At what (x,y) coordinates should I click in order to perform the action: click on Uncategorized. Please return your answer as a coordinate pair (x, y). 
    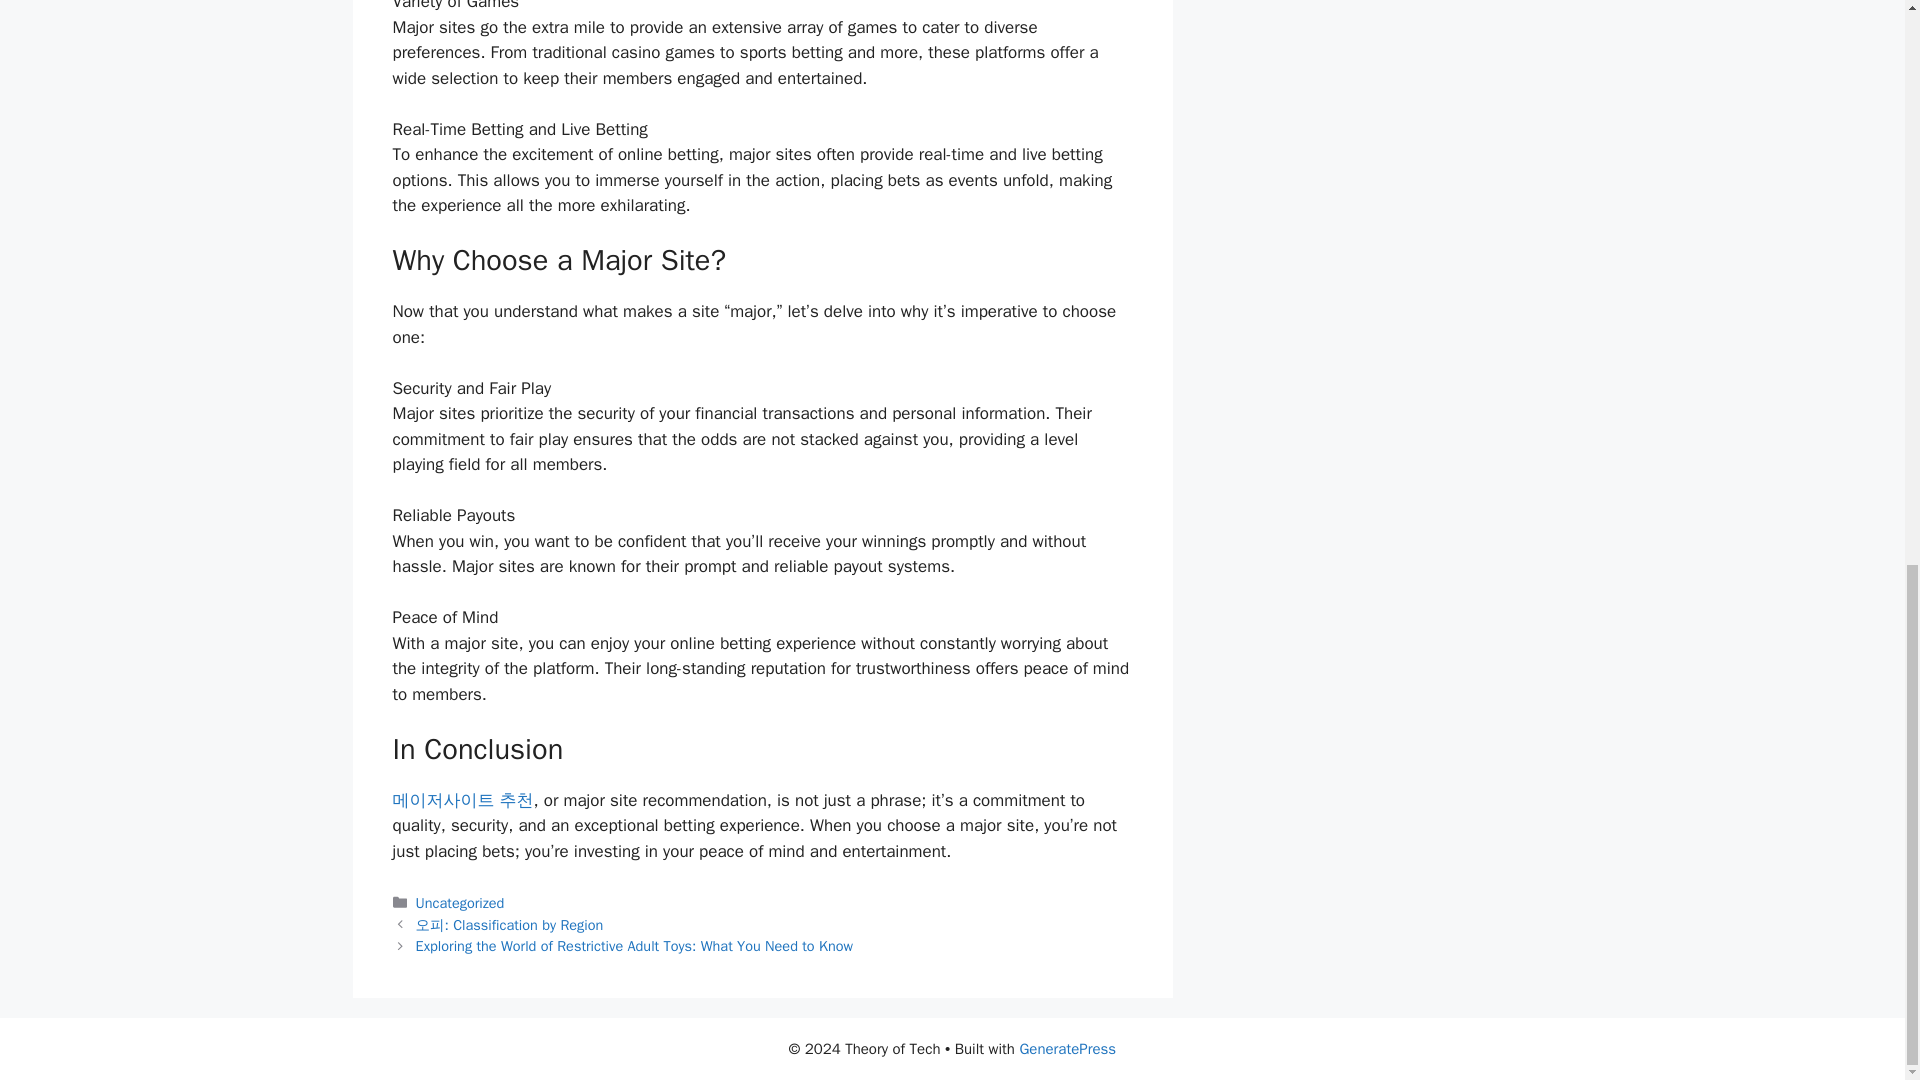
    Looking at the image, I should click on (460, 902).